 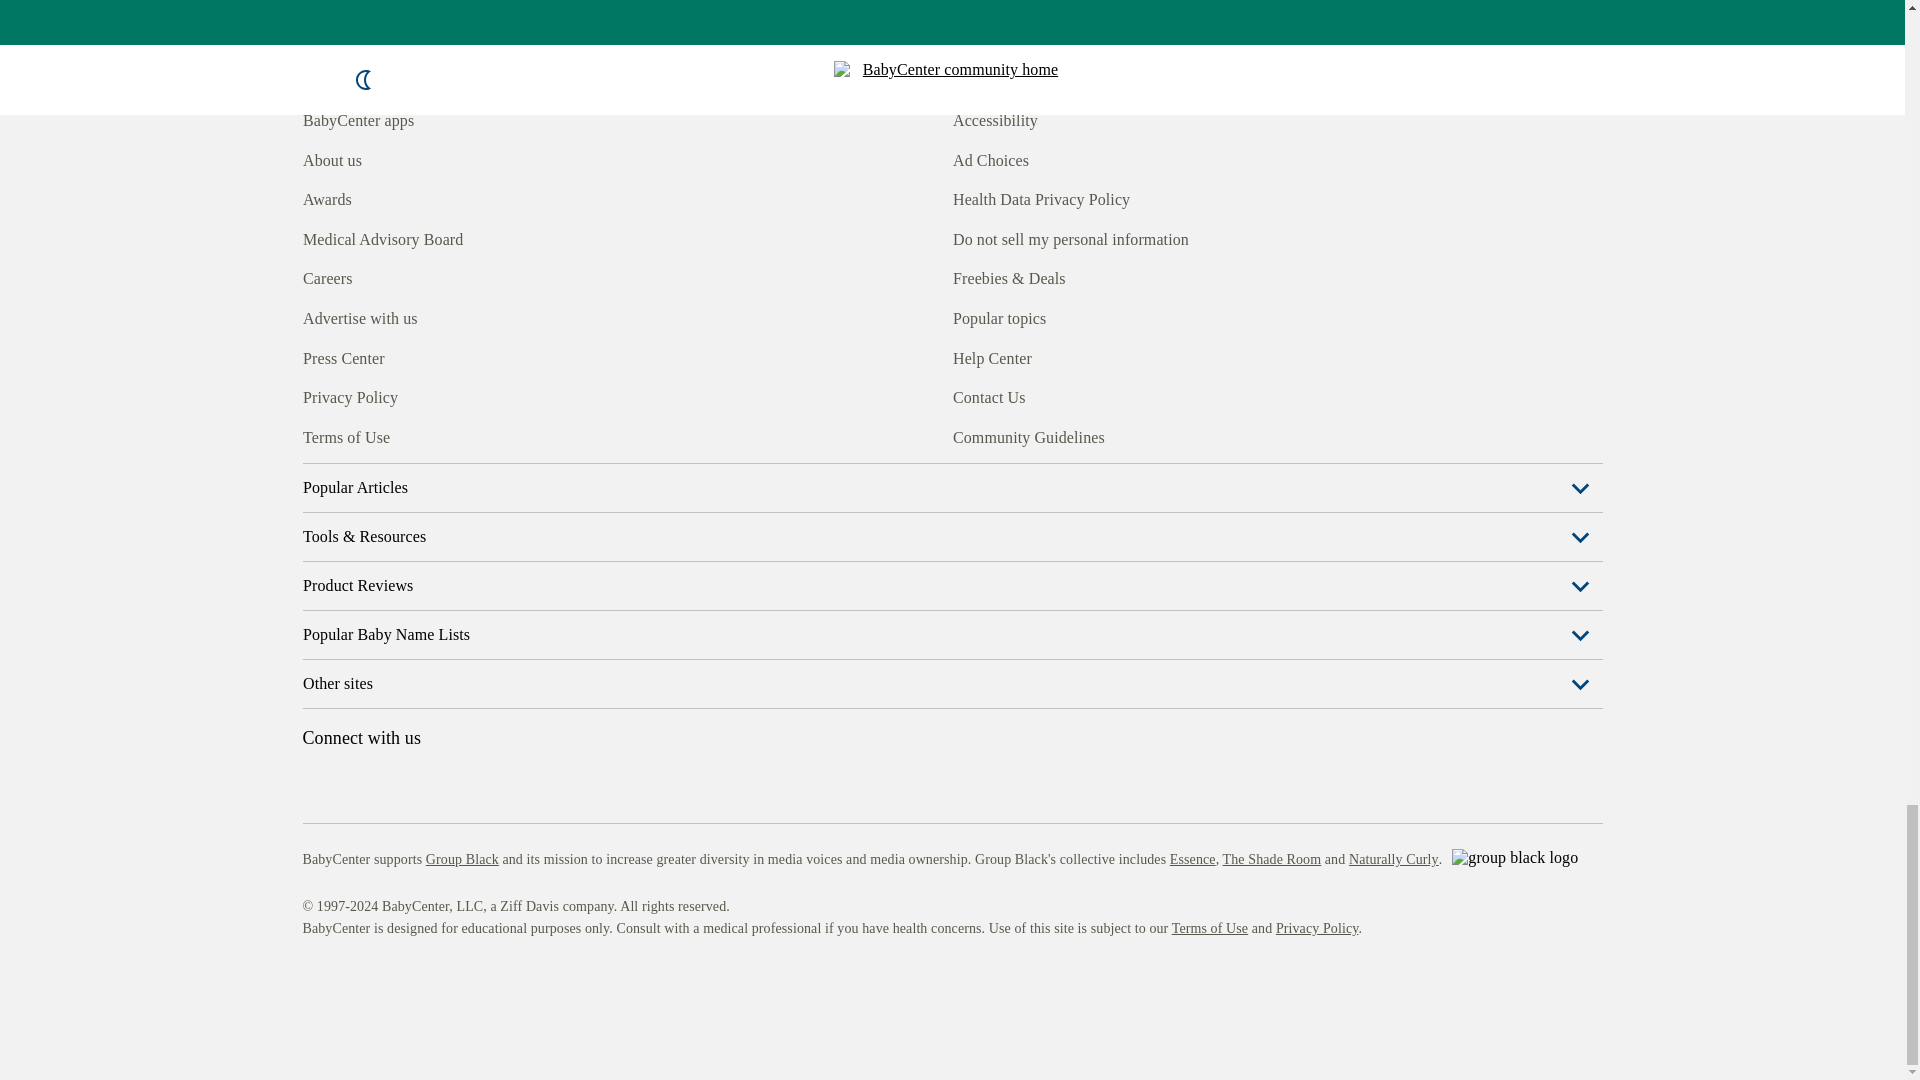 I want to click on BabyCenter Instagram feed, so click(x=362, y=435).